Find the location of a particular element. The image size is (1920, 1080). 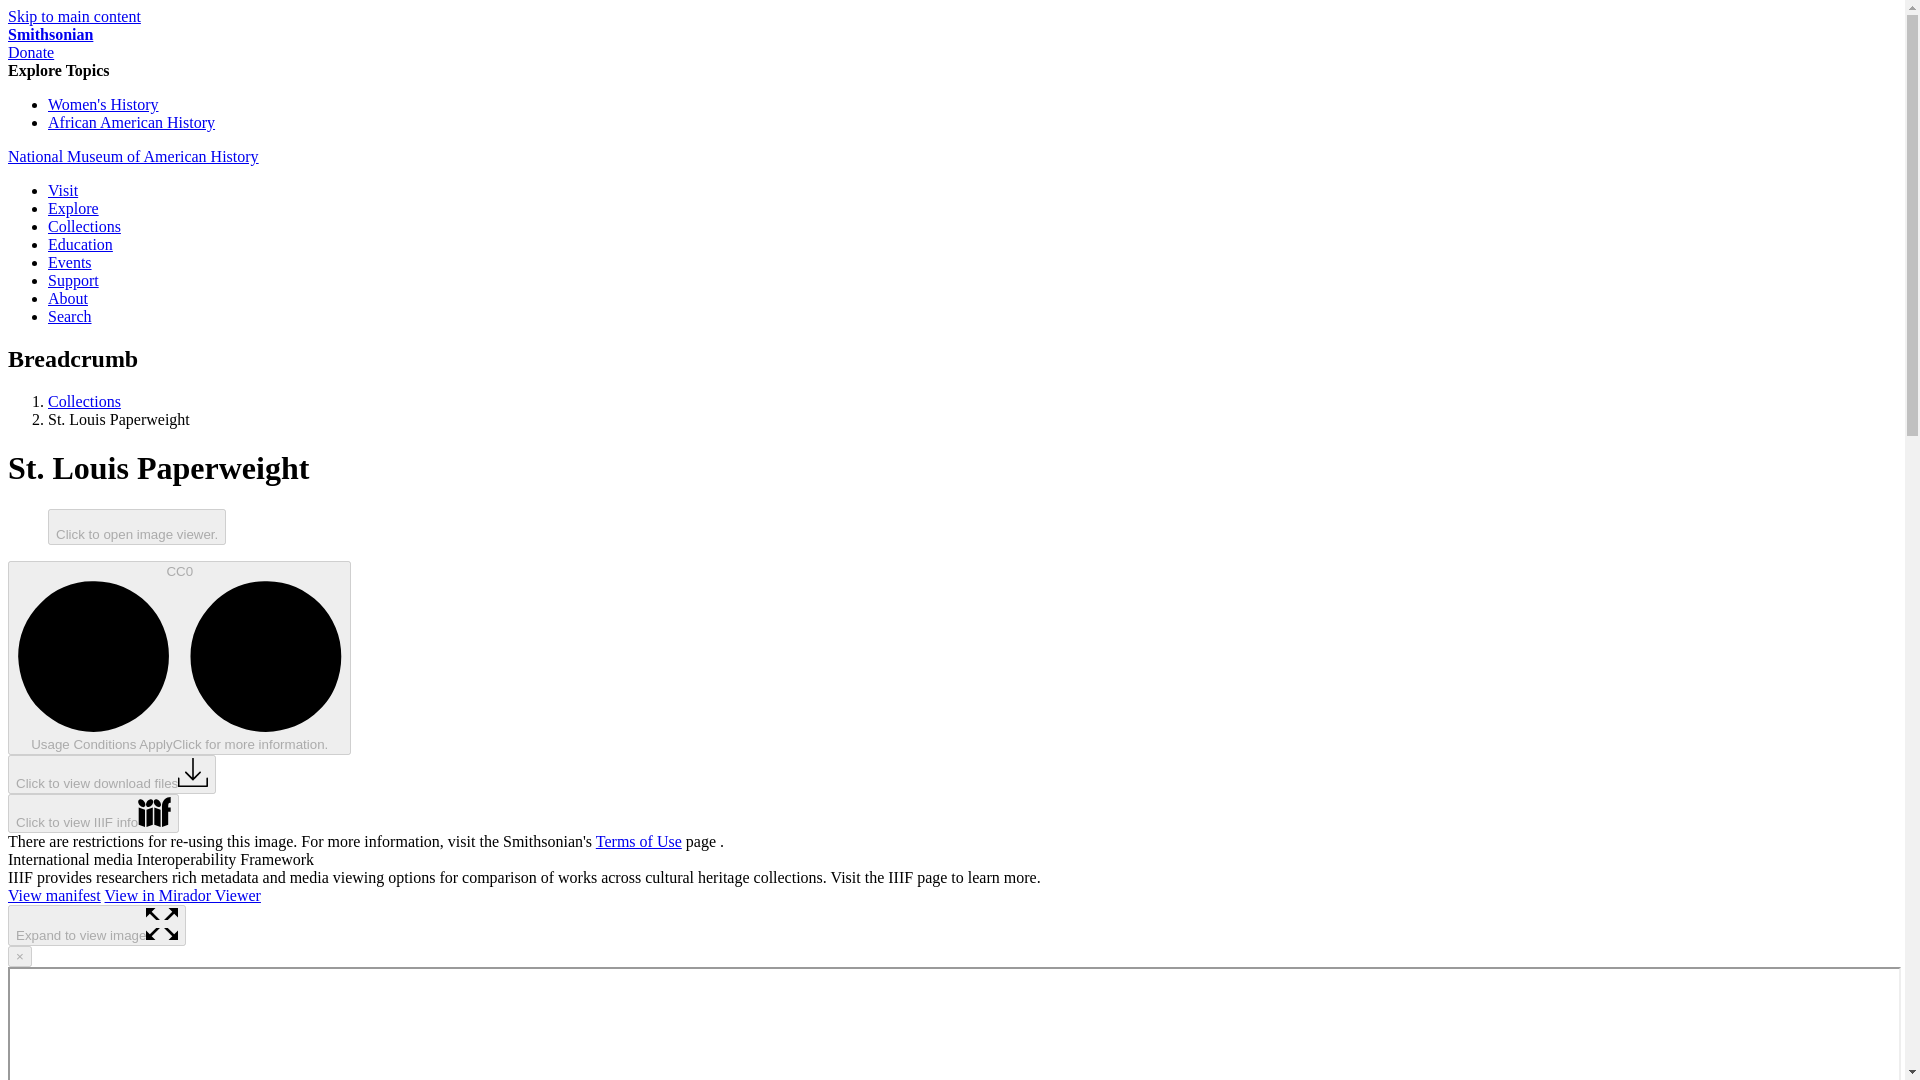

Explore is located at coordinates (74, 208).